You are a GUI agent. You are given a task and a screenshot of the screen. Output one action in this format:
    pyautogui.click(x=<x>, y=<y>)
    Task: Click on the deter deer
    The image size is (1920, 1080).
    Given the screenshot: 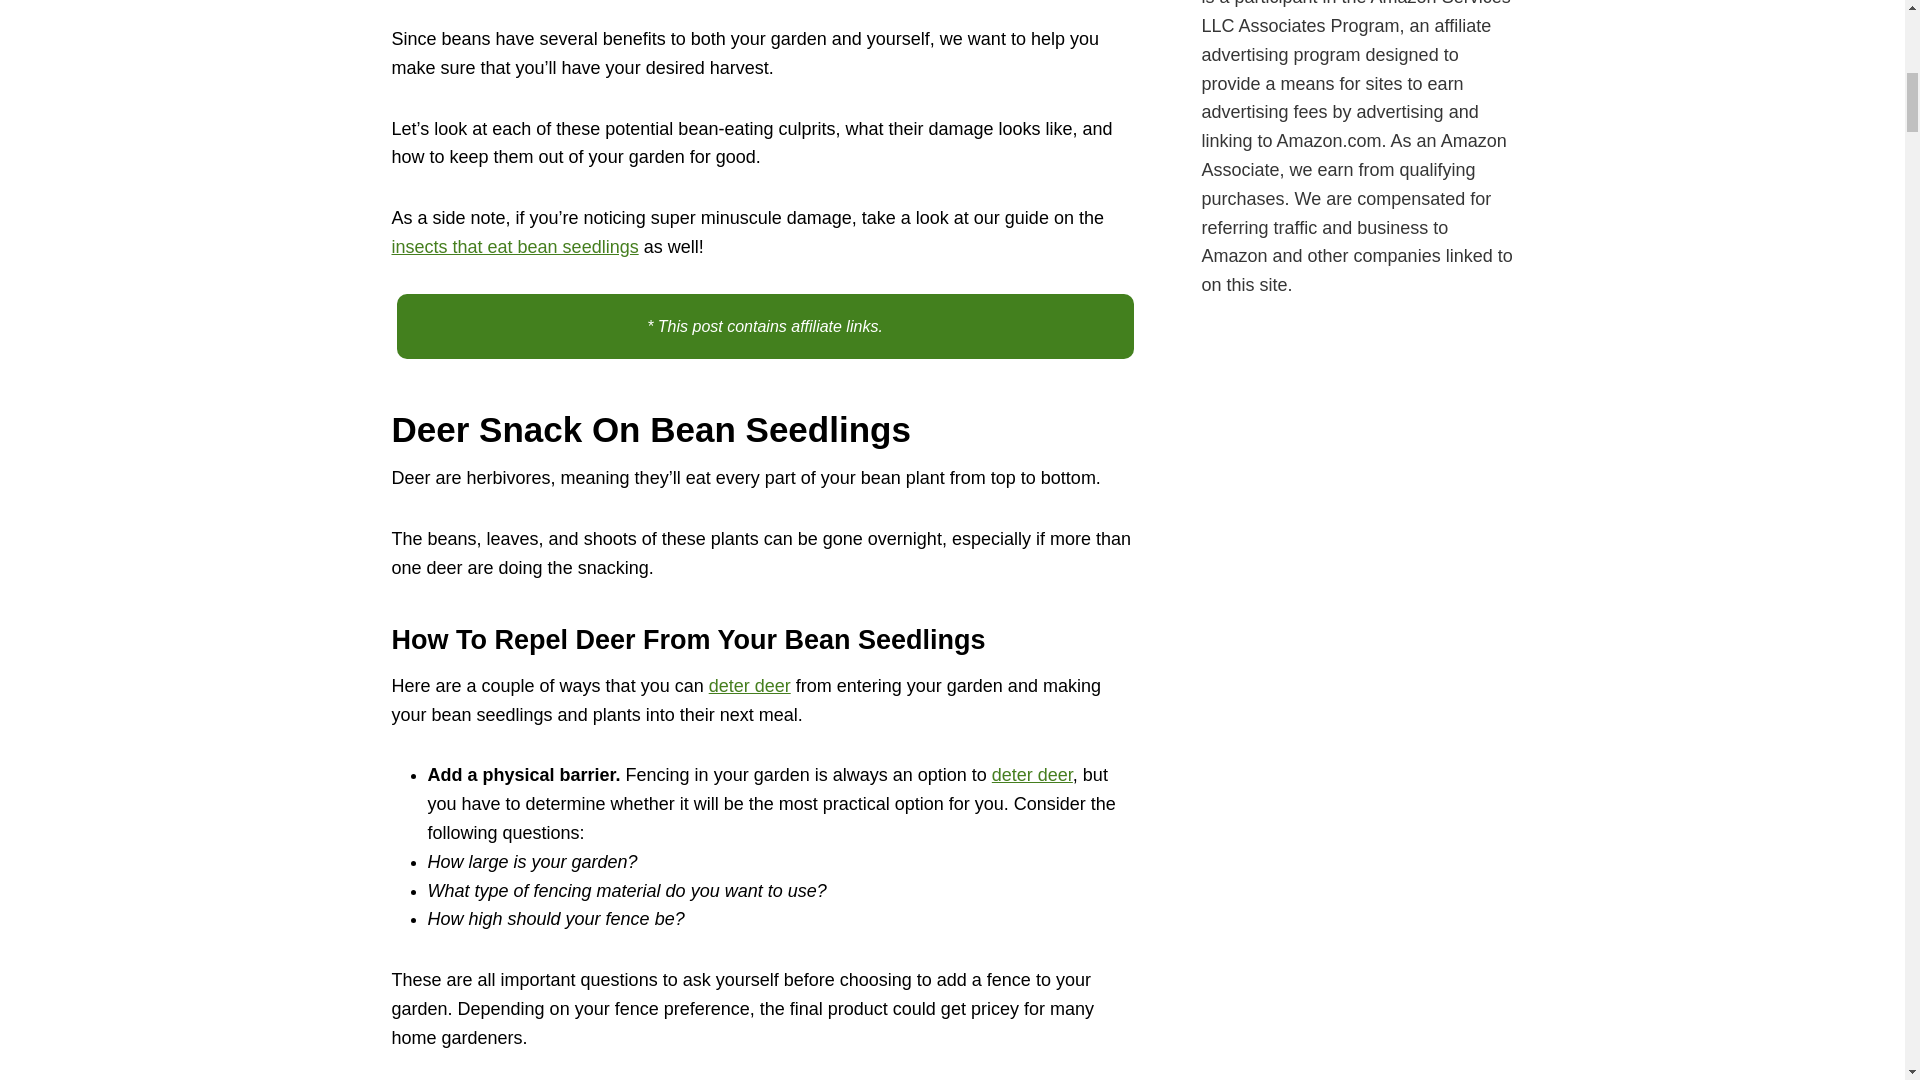 What is the action you would take?
    pyautogui.click(x=750, y=686)
    